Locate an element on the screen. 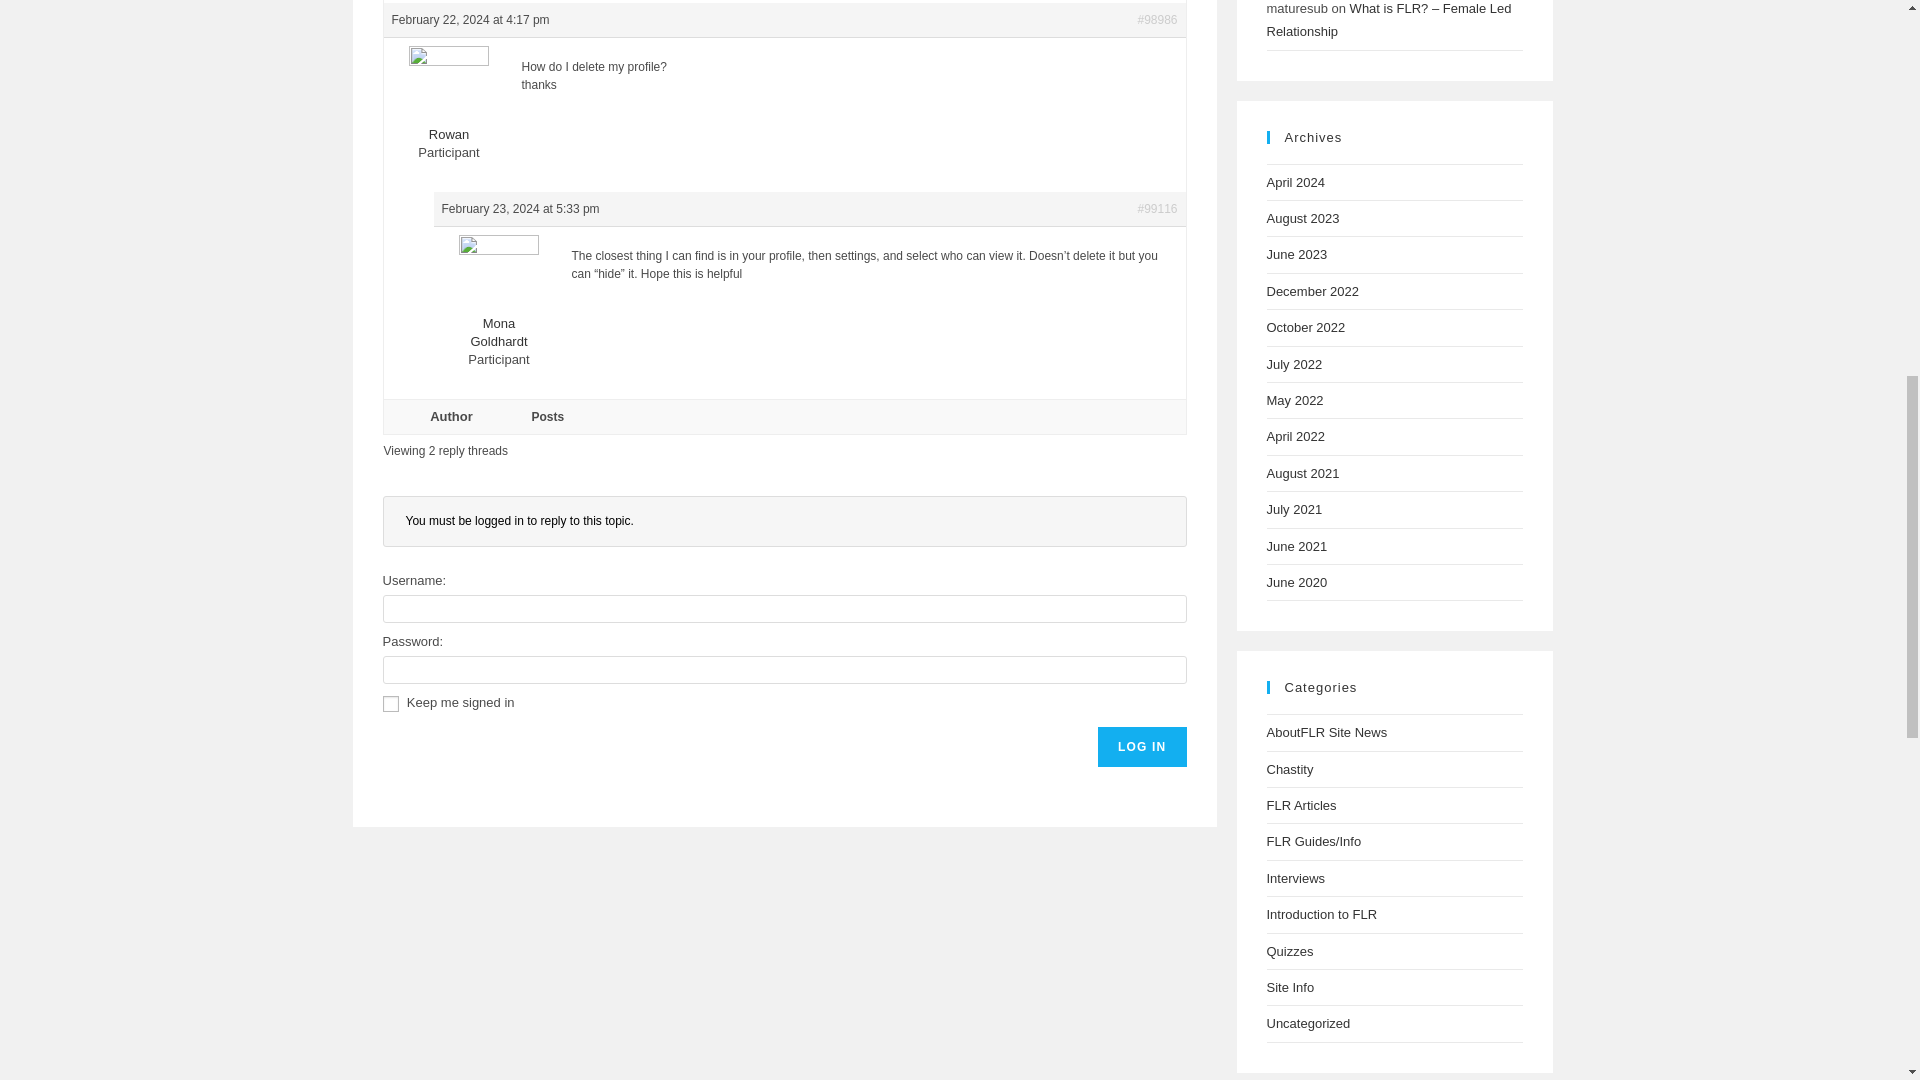  View Mona Goldhardt's profile is located at coordinates (498, 309).